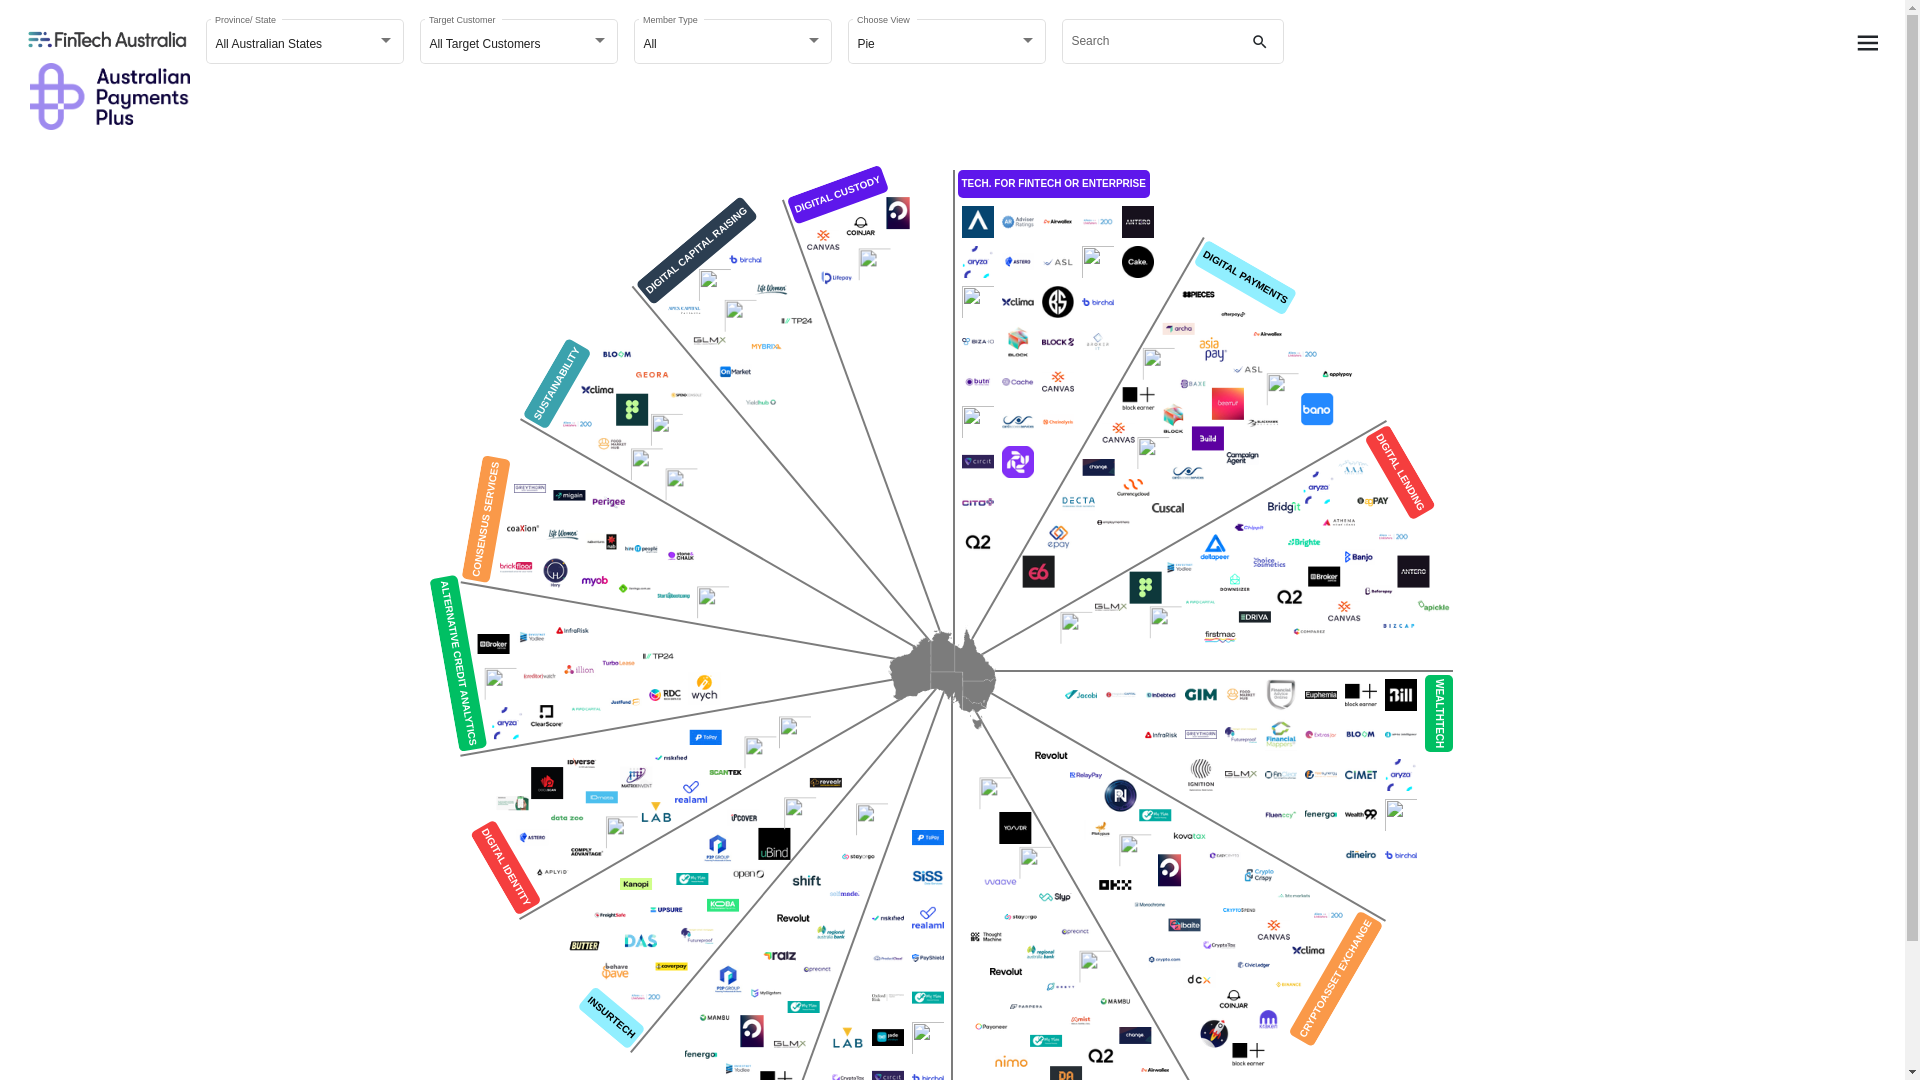 This screenshot has width=1920, height=1080. What do you see at coordinates (1098, 468) in the screenshot?
I see `Change Financial Limited` at bounding box center [1098, 468].